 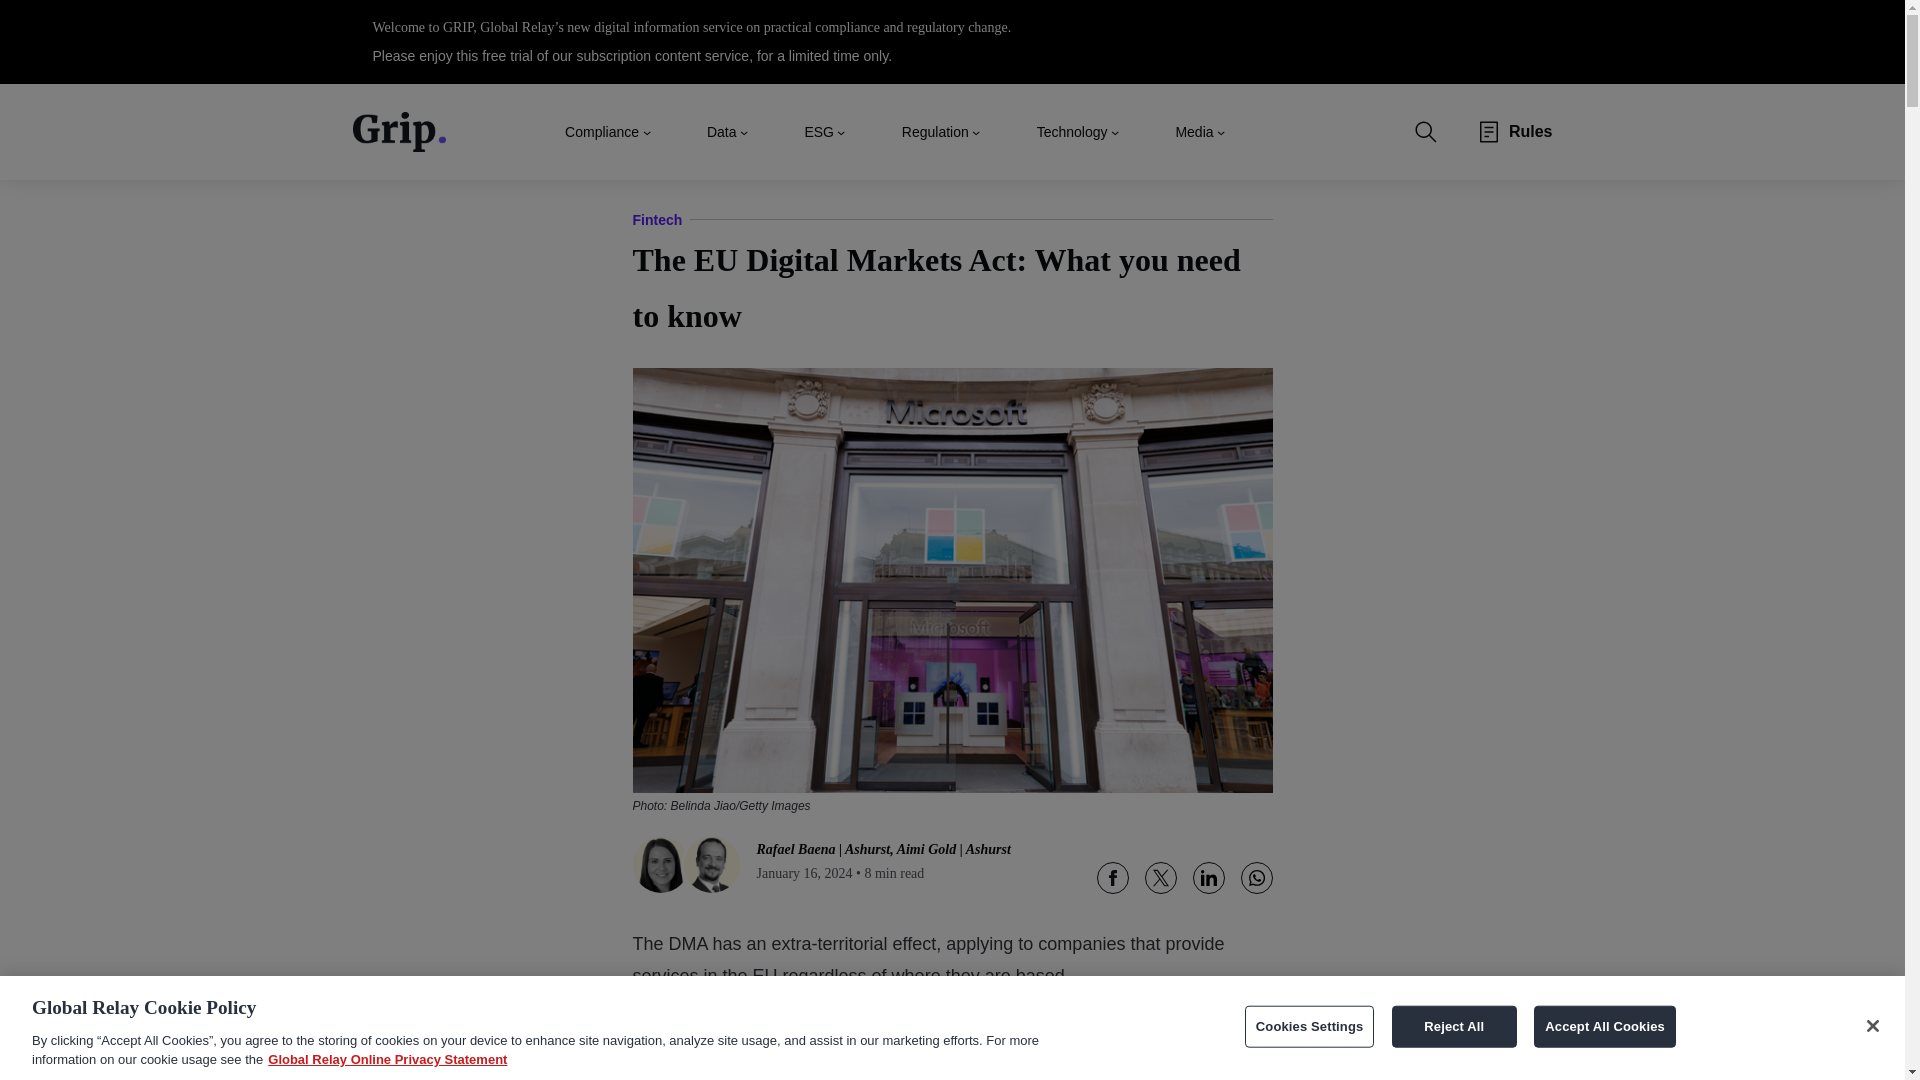 I want to click on Click to share on WhatsApp, so click(x=1256, y=878).